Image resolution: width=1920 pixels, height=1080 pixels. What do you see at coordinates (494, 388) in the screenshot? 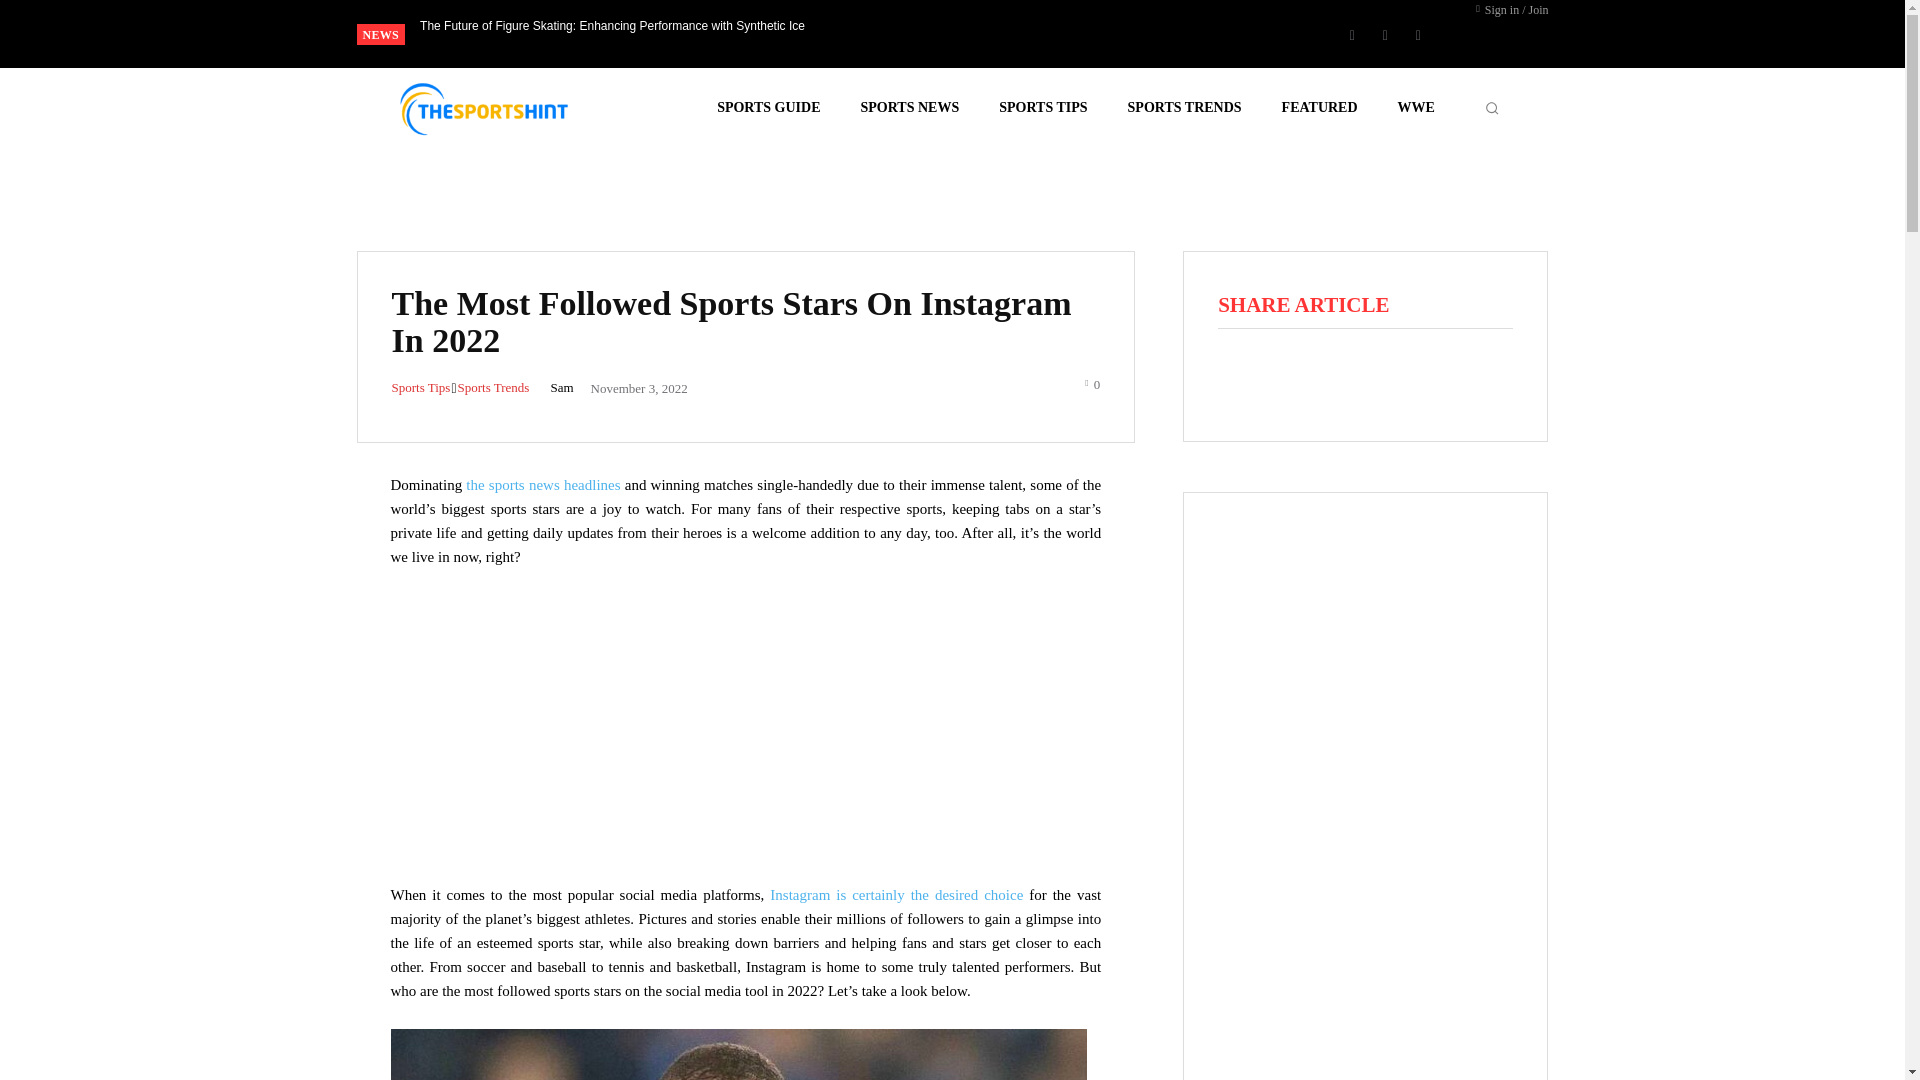
I see `Sports Trends` at bounding box center [494, 388].